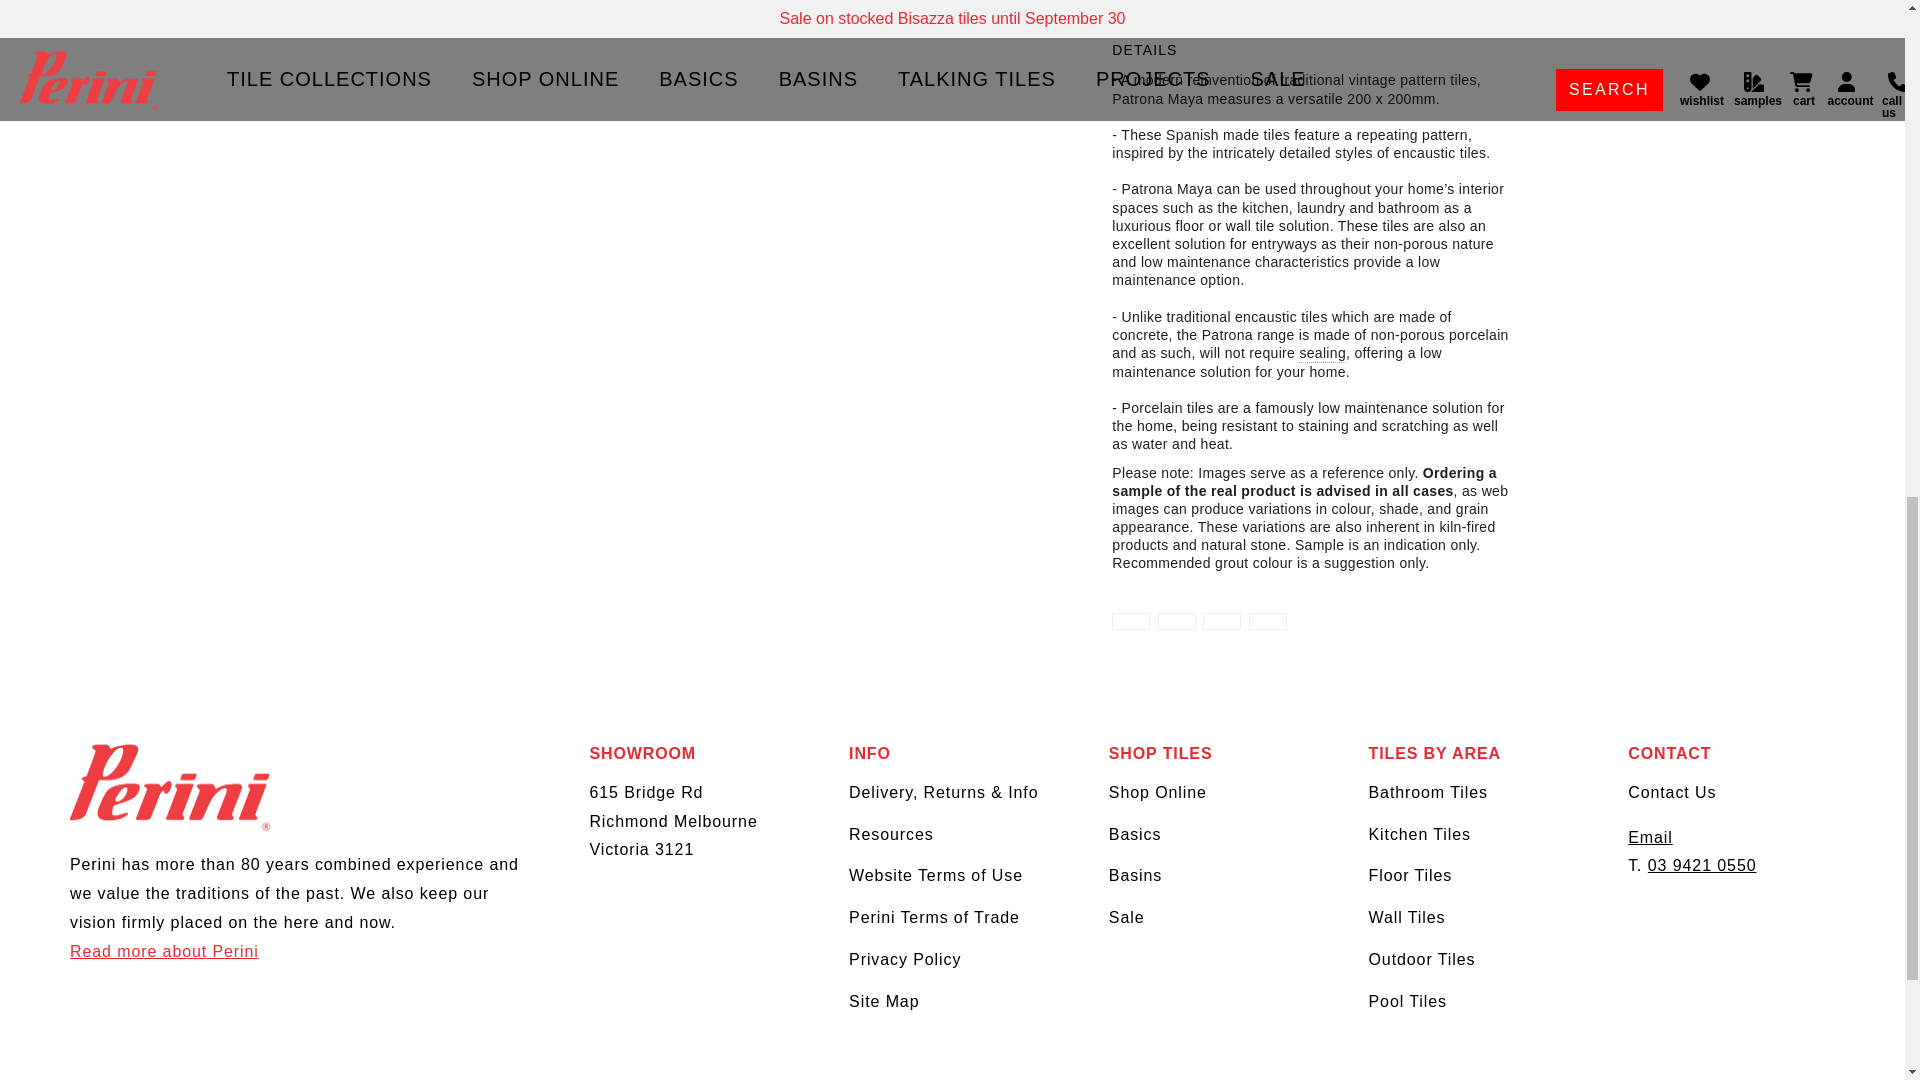 This screenshot has width=1920, height=1080. Describe the element at coordinates (1207, 4) in the screenshot. I see `ENQUIRE ABOUT THIS PRODUCT` at that location.